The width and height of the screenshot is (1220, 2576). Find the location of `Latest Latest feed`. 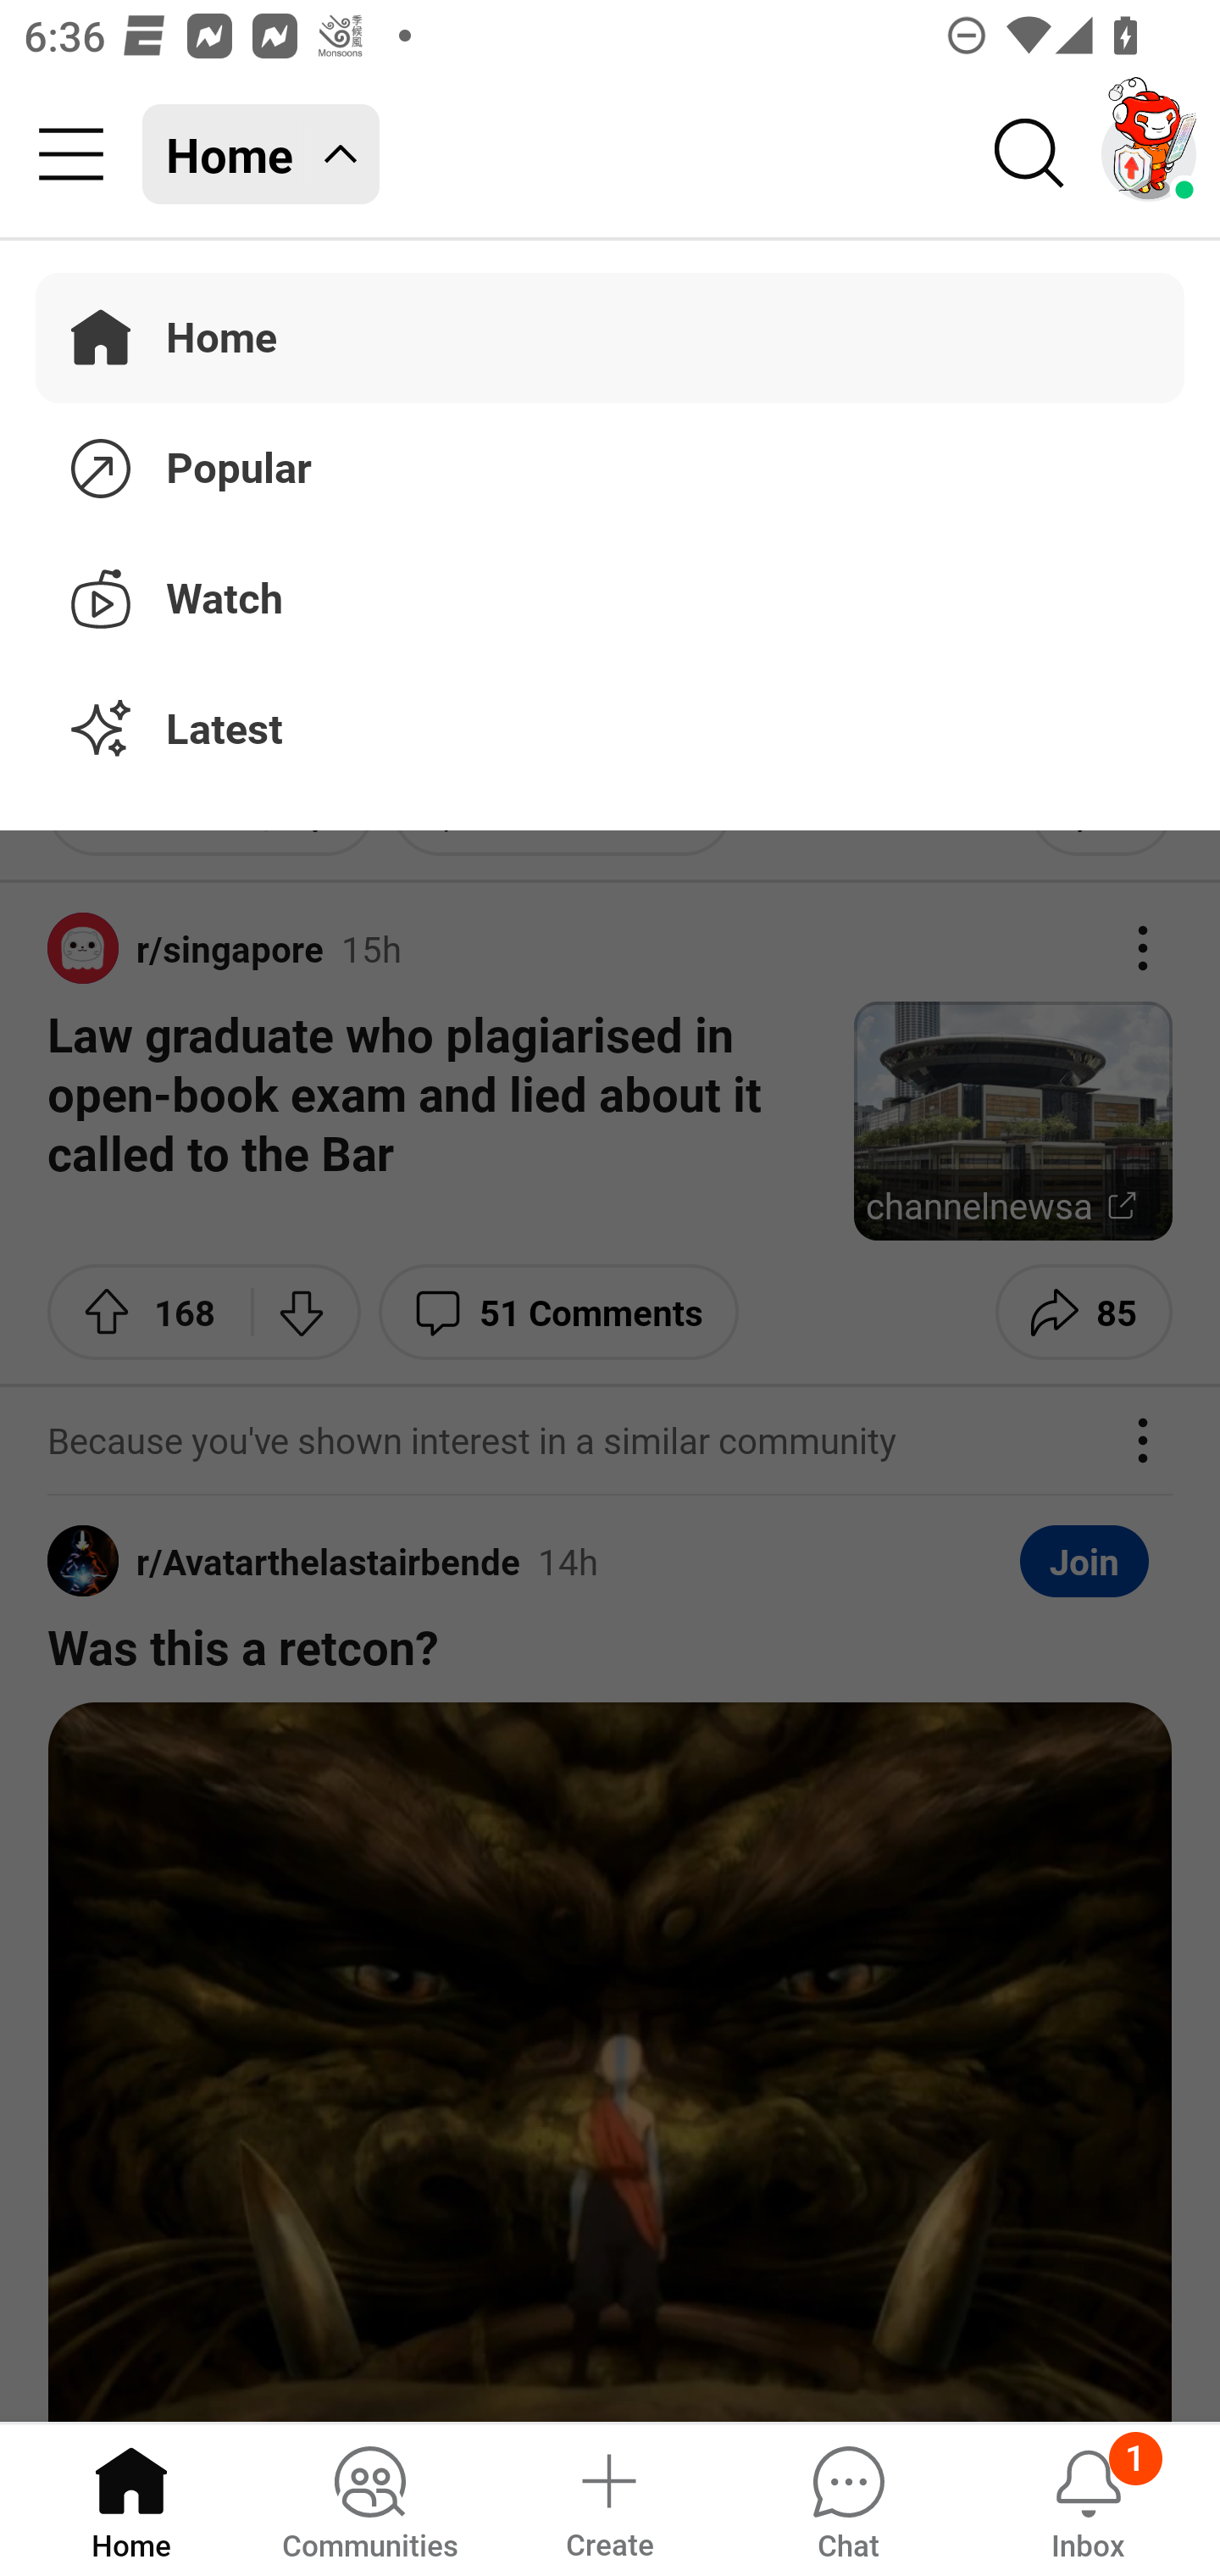

Latest Latest feed is located at coordinates (610, 730).